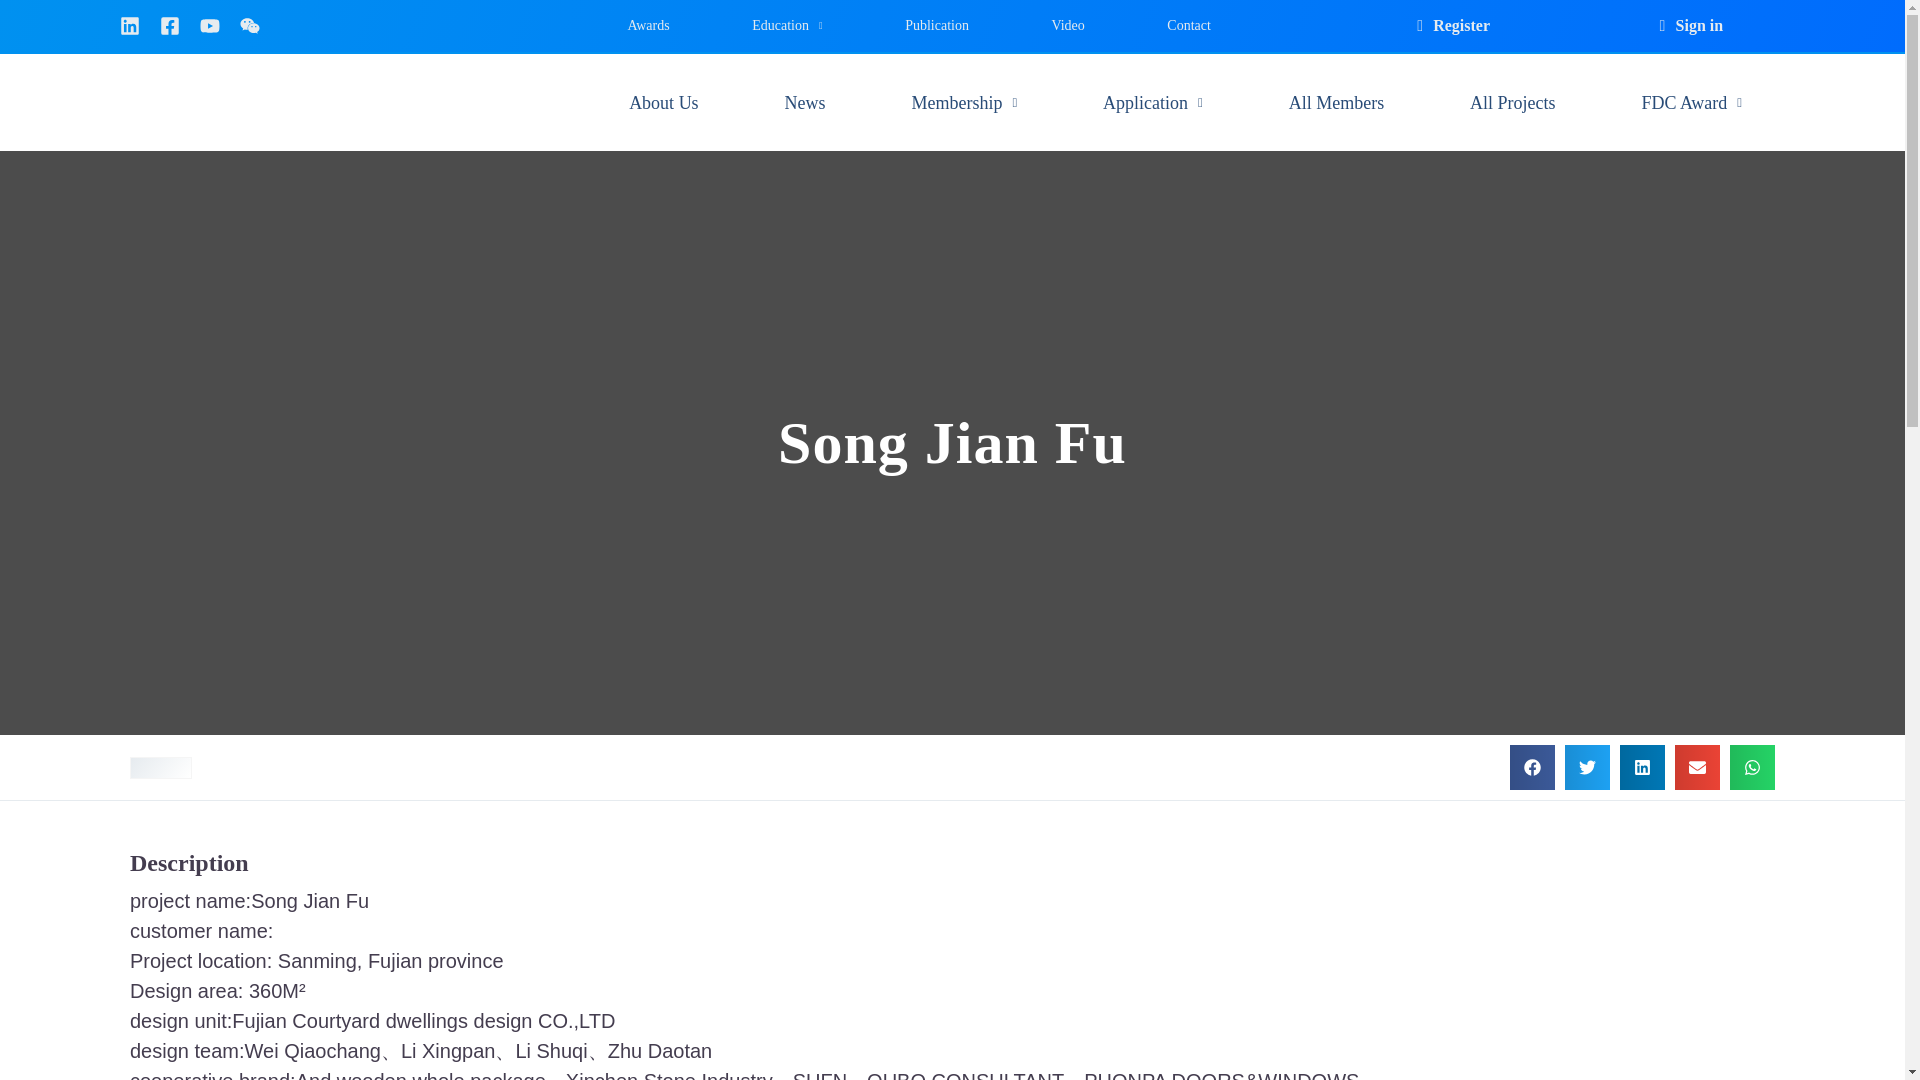 Image resolution: width=1920 pixels, height=1080 pixels. I want to click on Publication, so click(936, 26).